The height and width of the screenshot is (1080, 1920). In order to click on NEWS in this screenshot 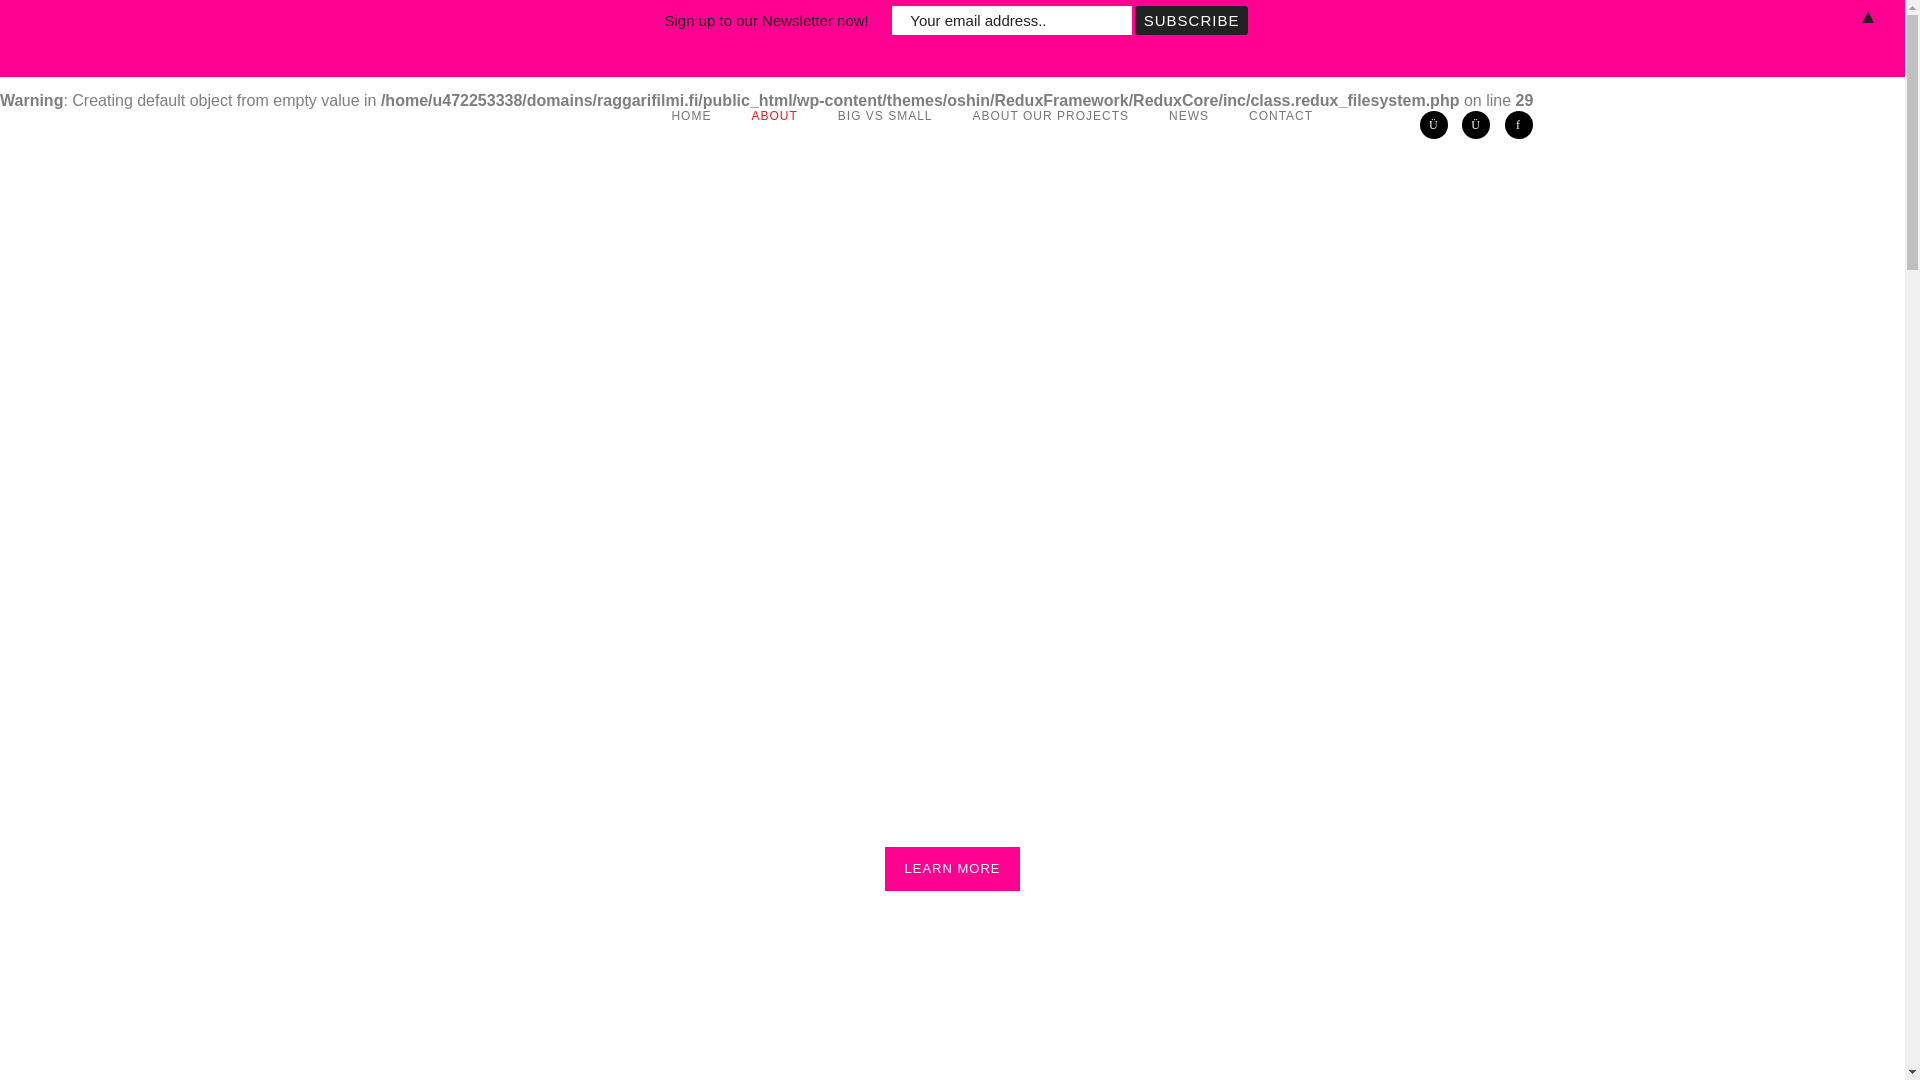, I will do `click(1188, 116)`.